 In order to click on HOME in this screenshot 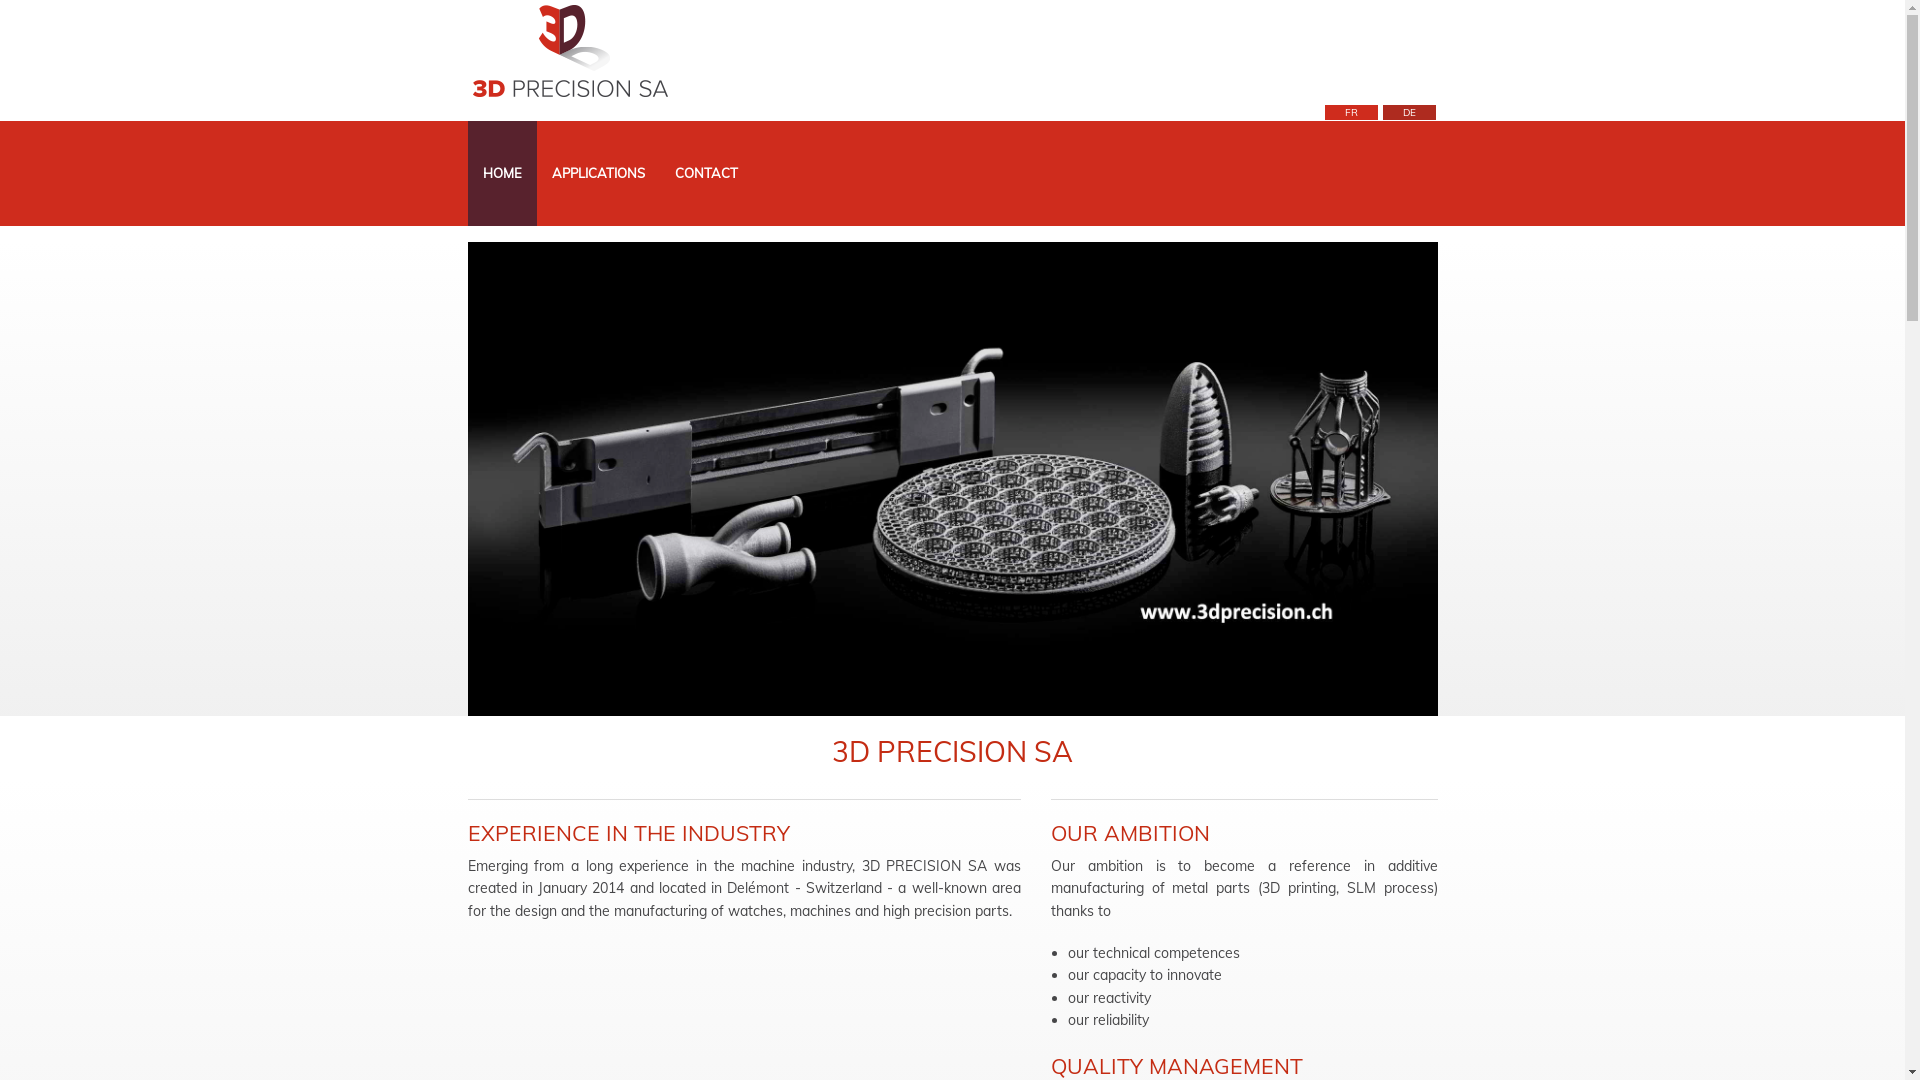, I will do `click(502, 174)`.